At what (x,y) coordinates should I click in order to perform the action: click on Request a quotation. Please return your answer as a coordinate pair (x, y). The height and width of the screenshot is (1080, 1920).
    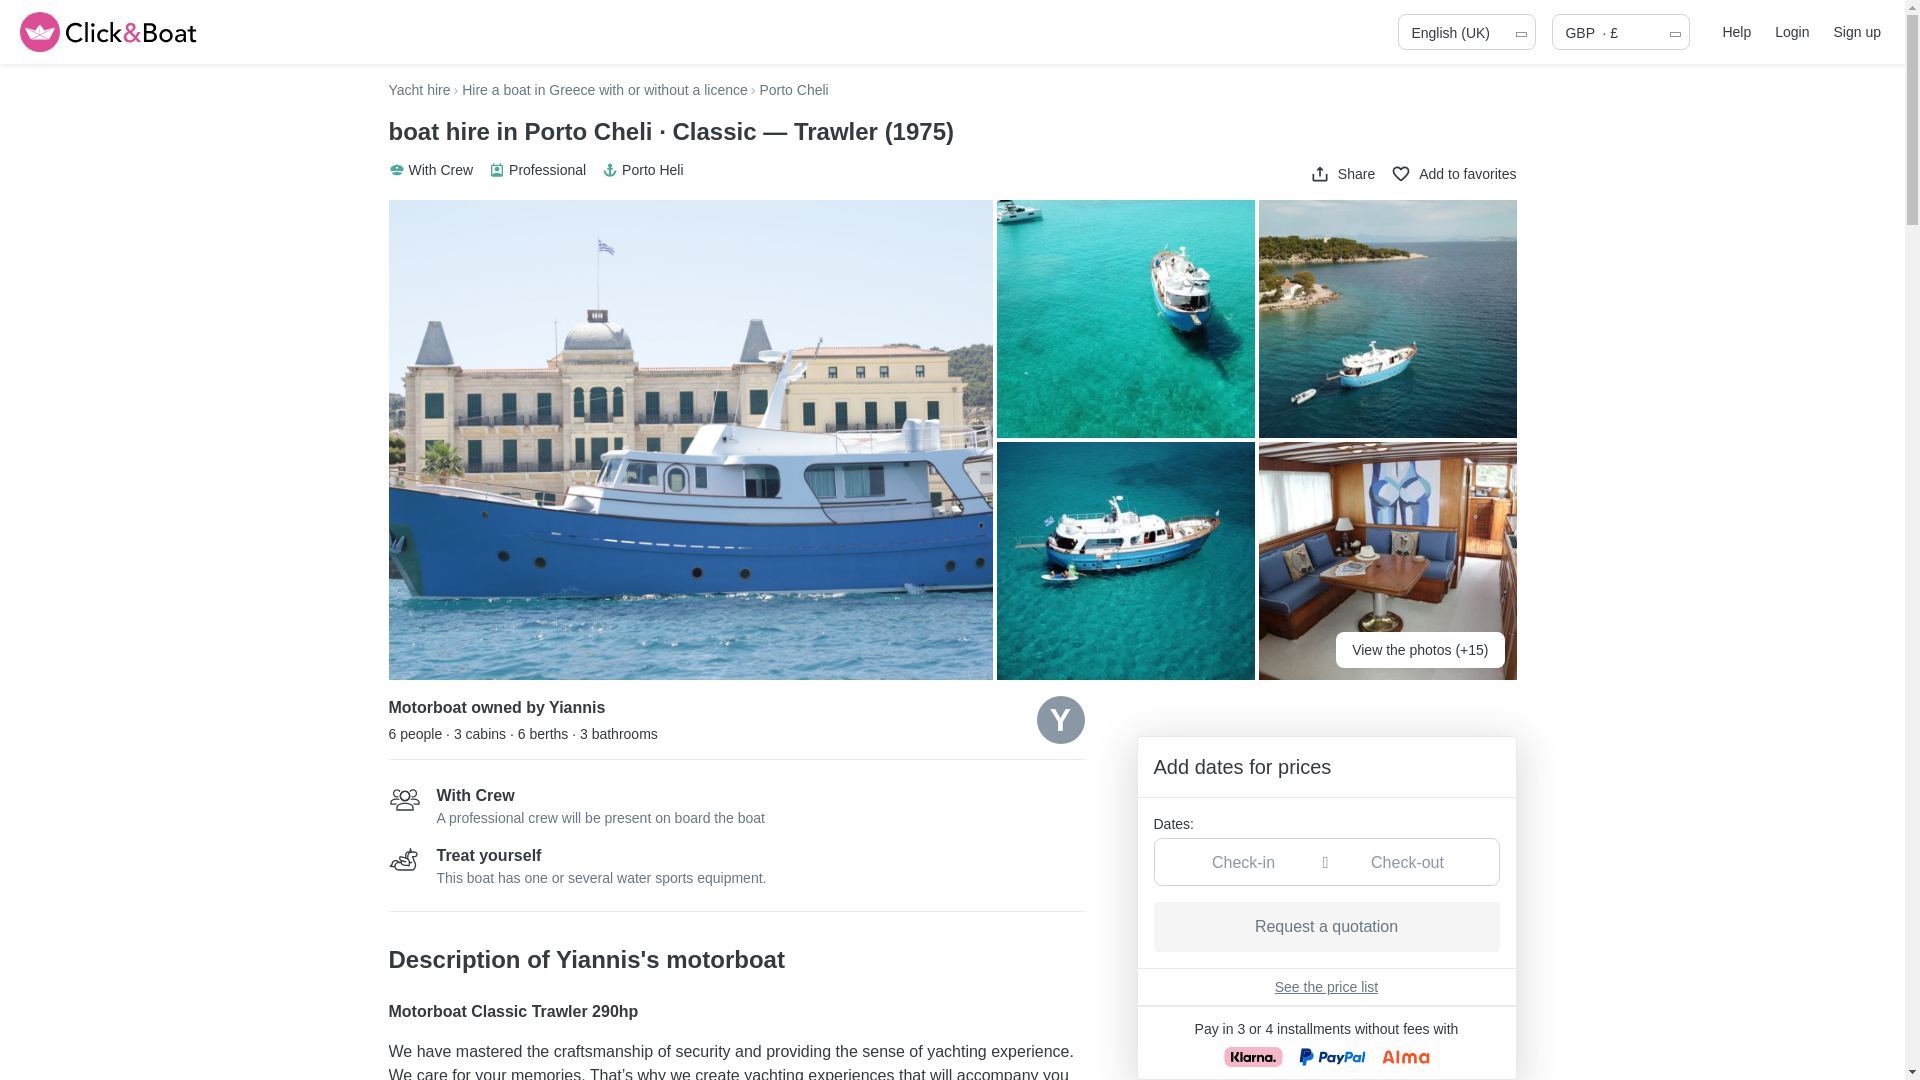
    Looking at the image, I should click on (1326, 926).